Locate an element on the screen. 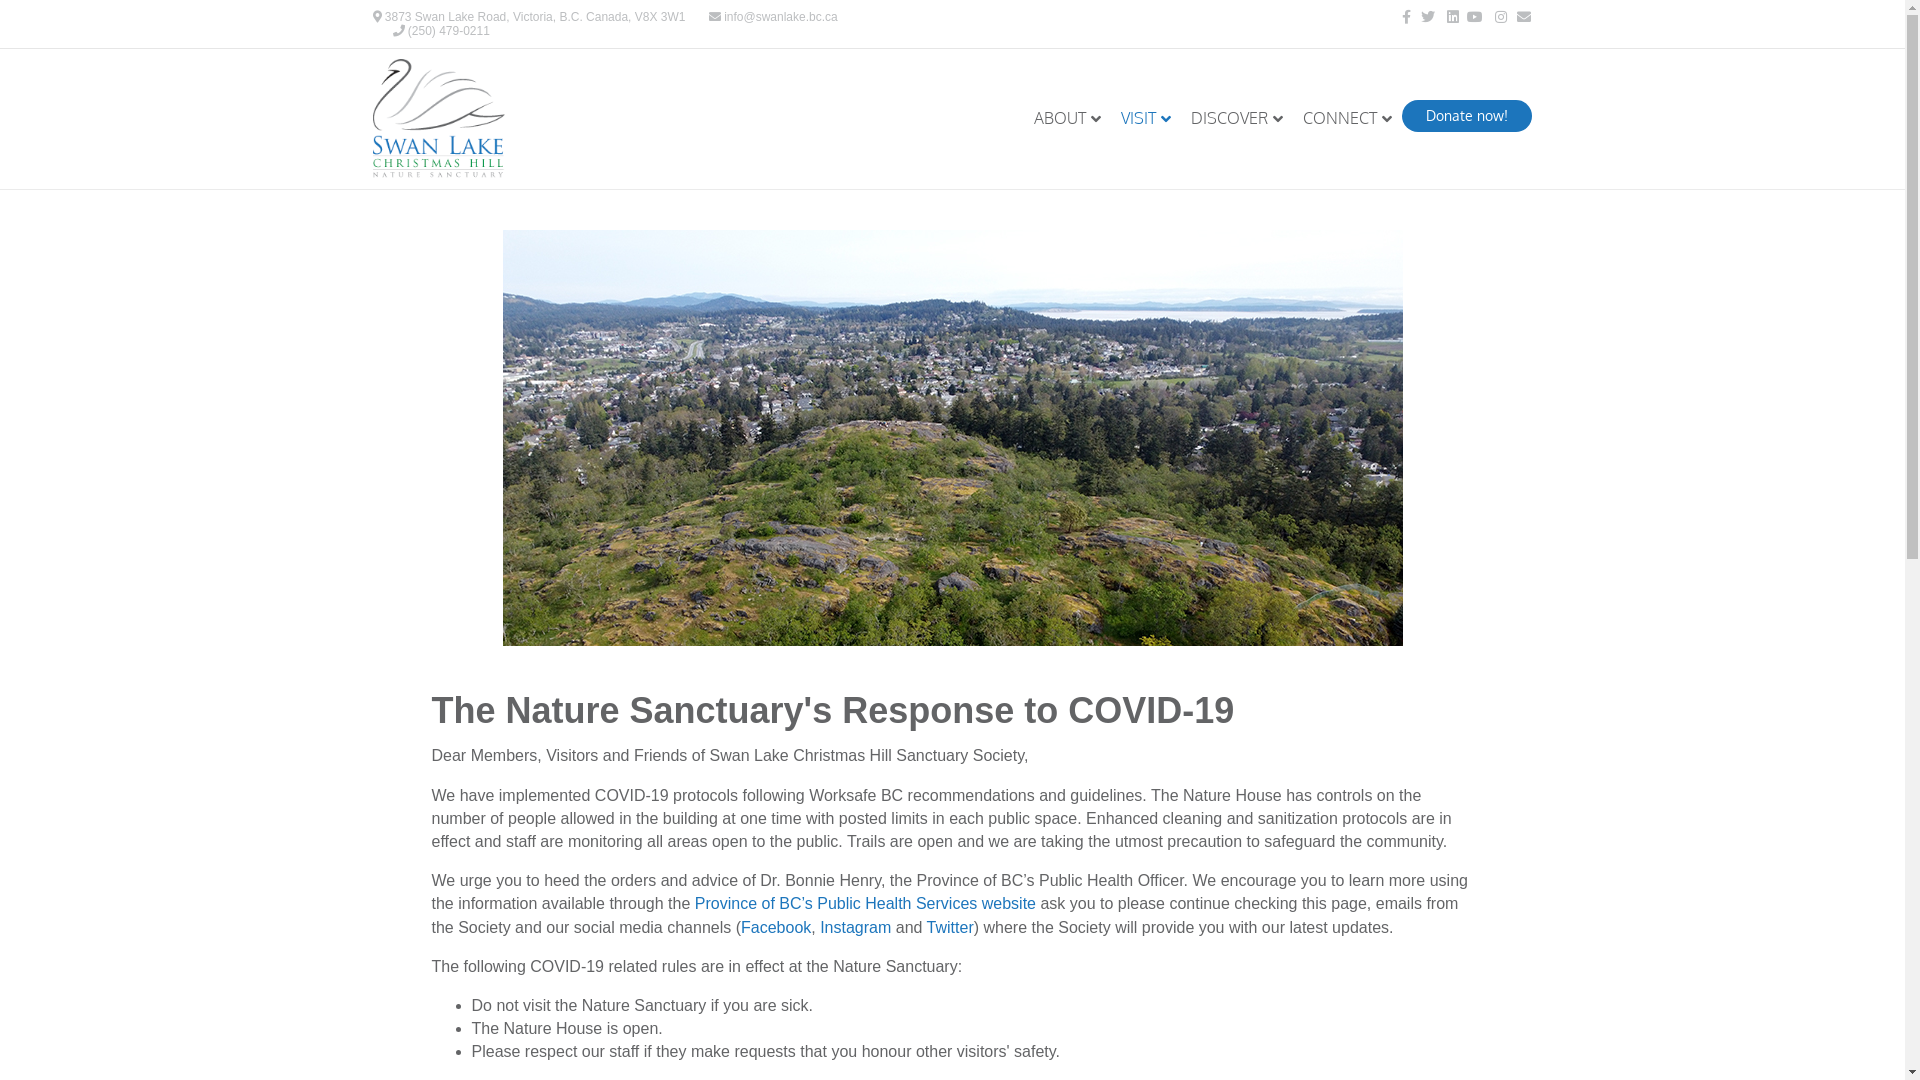 This screenshot has width=1920, height=1080. Instagram is located at coordinates (1494, 16).